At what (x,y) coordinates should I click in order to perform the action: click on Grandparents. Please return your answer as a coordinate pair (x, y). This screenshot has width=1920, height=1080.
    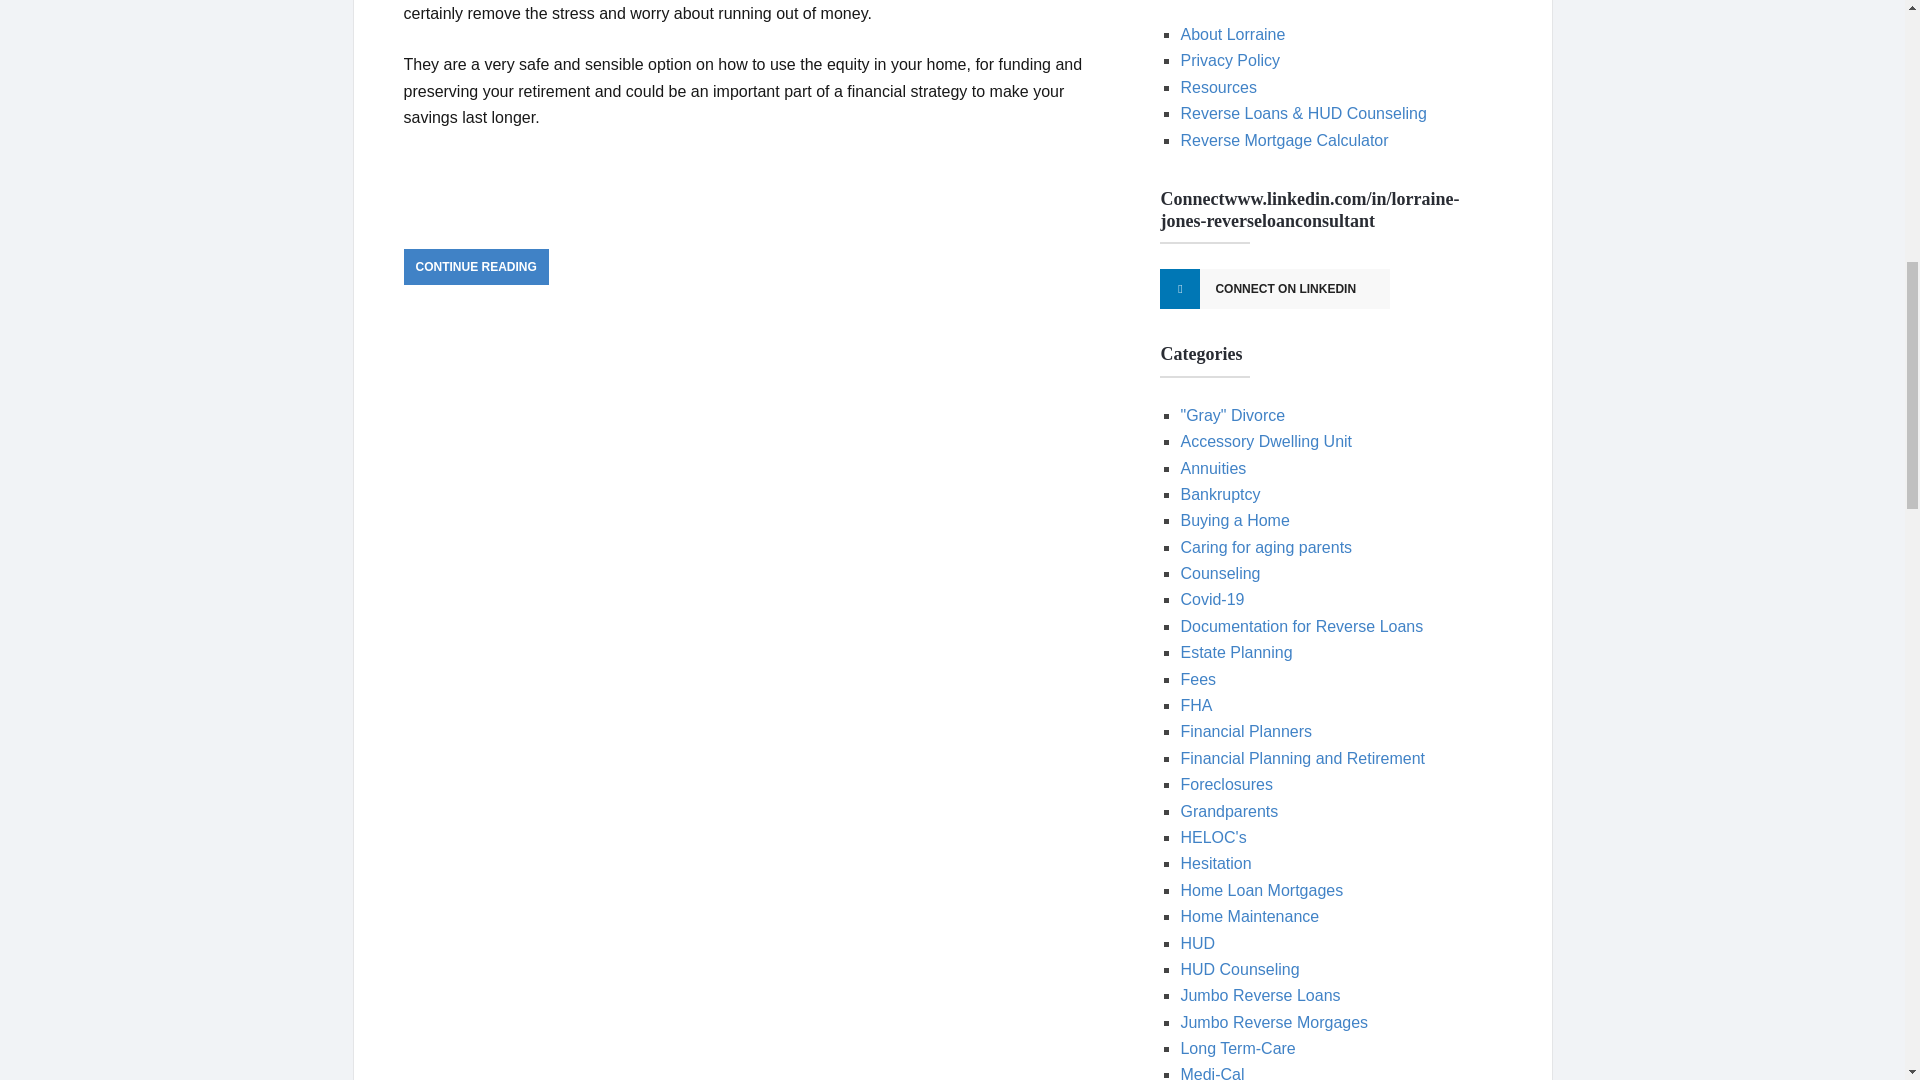
    Looking at the image, I should click on (1229, 811).